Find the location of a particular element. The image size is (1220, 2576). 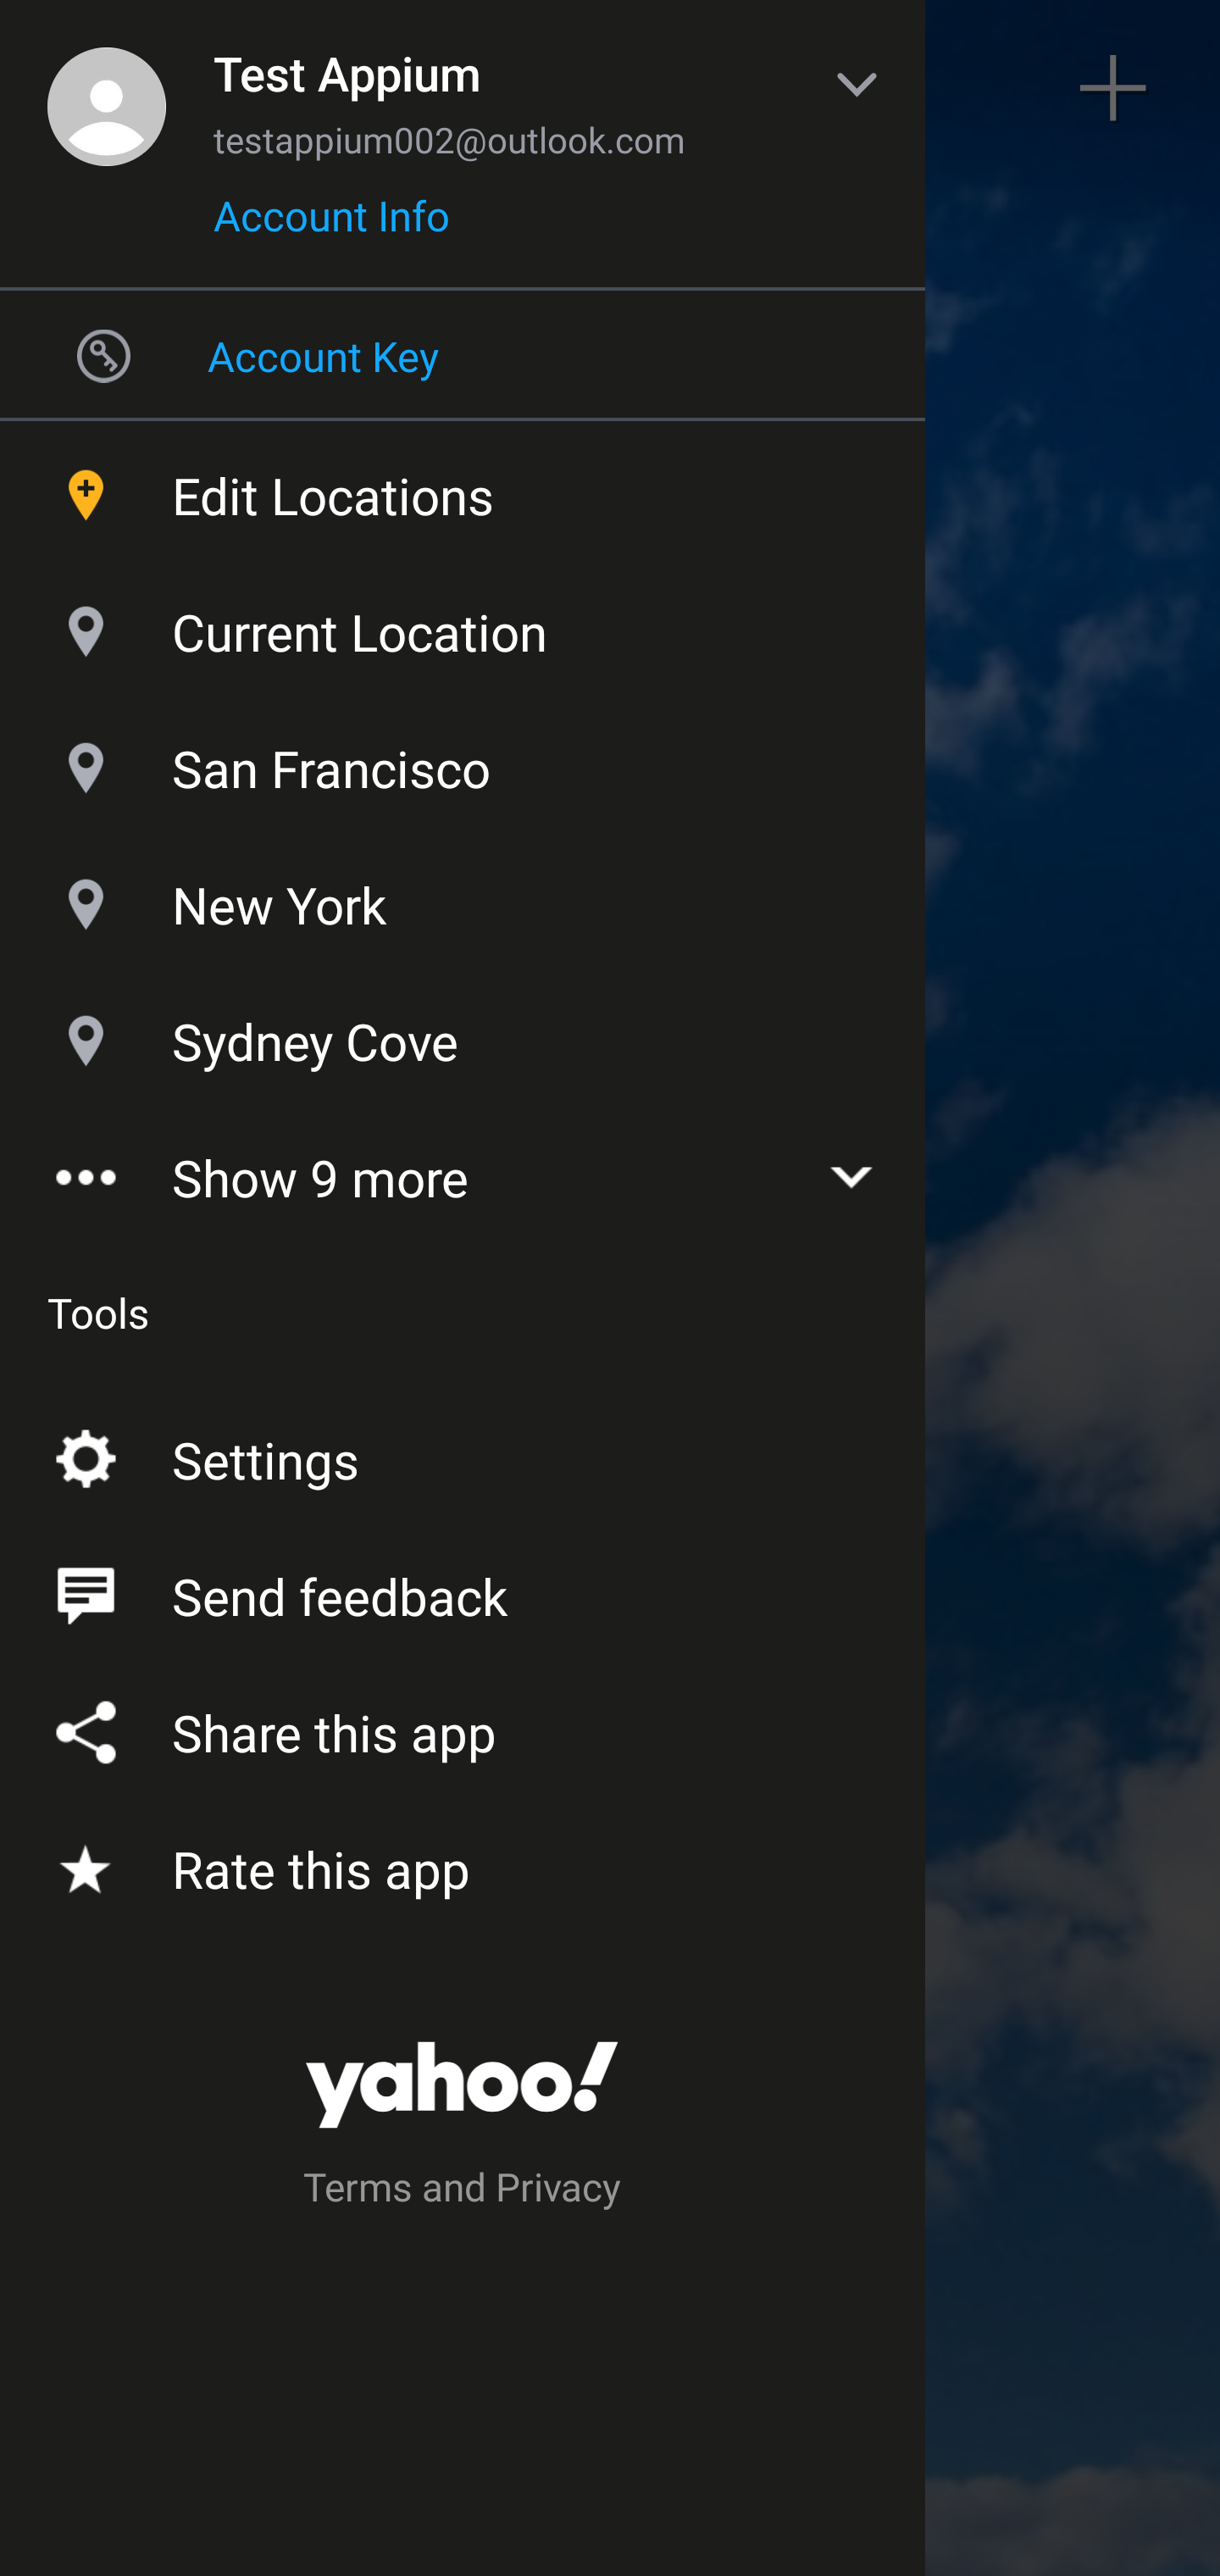

Send feedback is located at coordinates (463, 1590).